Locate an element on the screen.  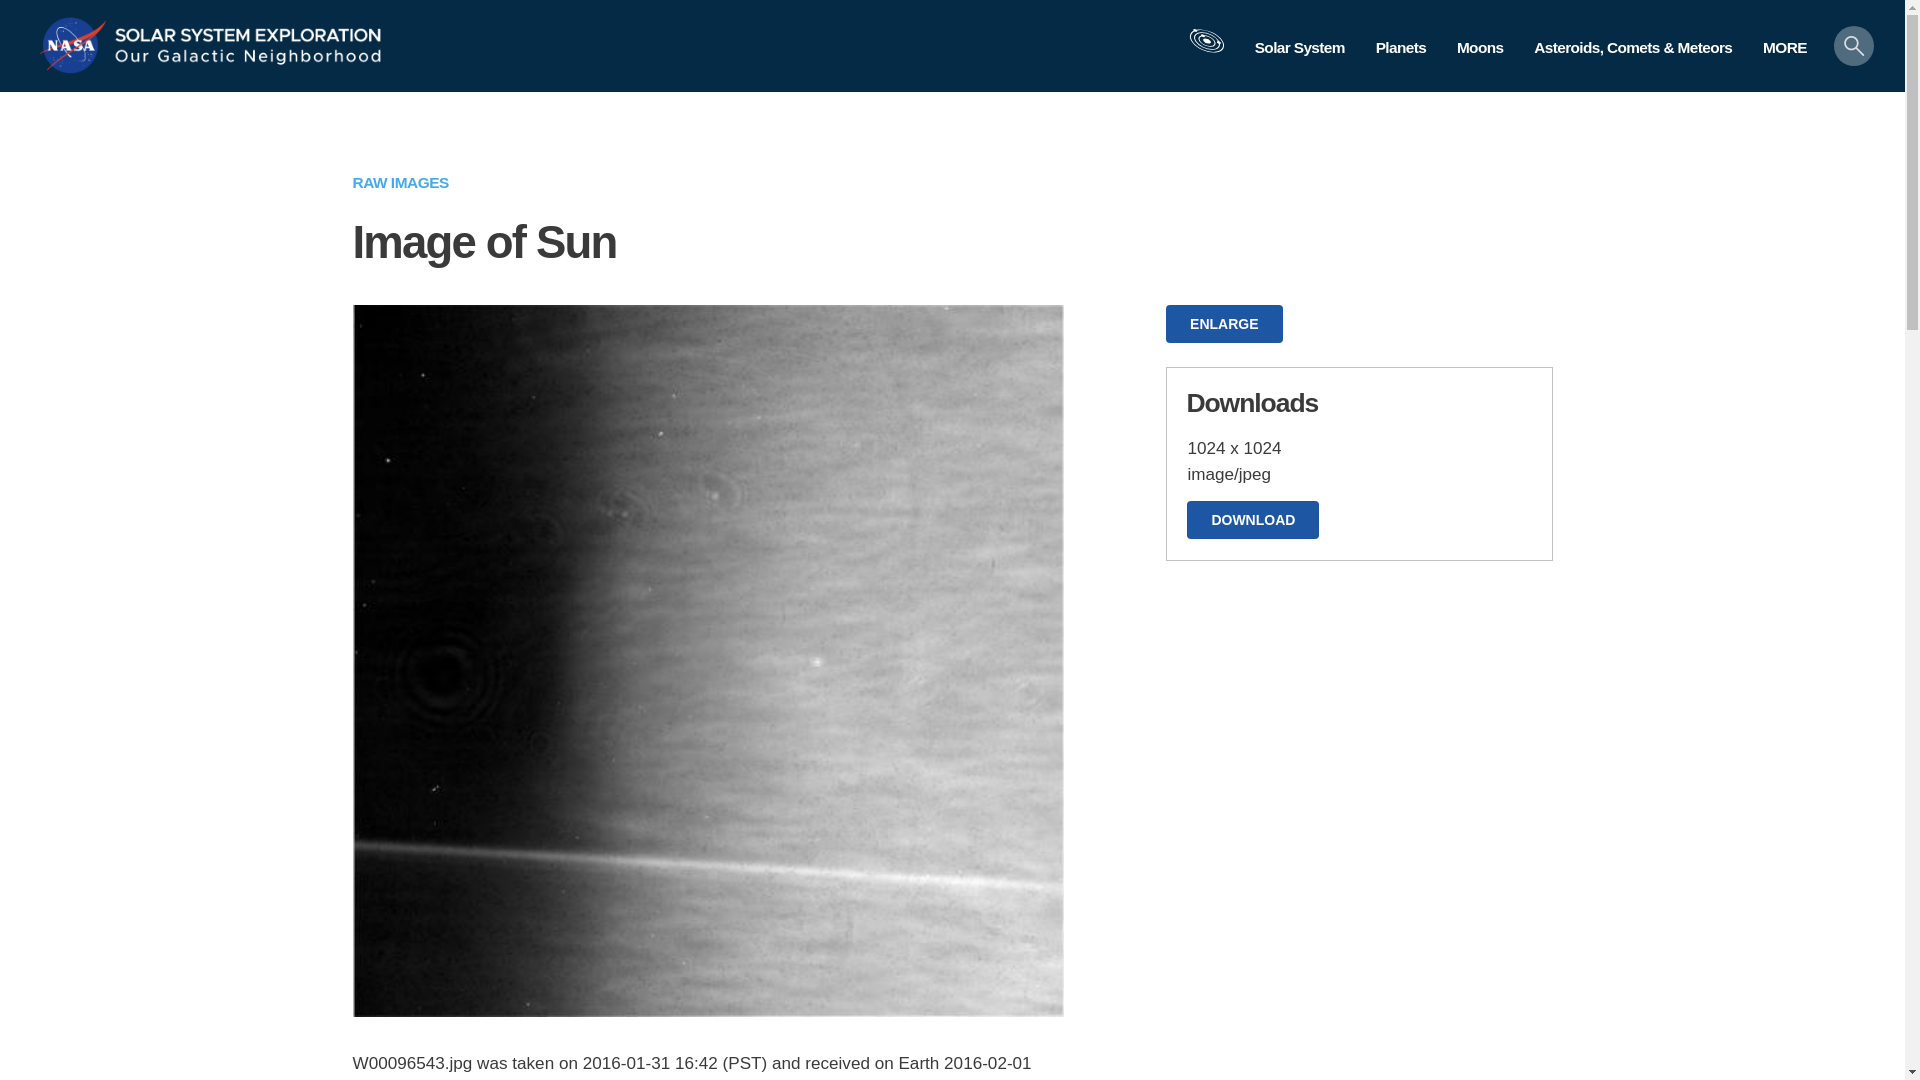
Solar System Exploration is located at coordinates (248, 30).